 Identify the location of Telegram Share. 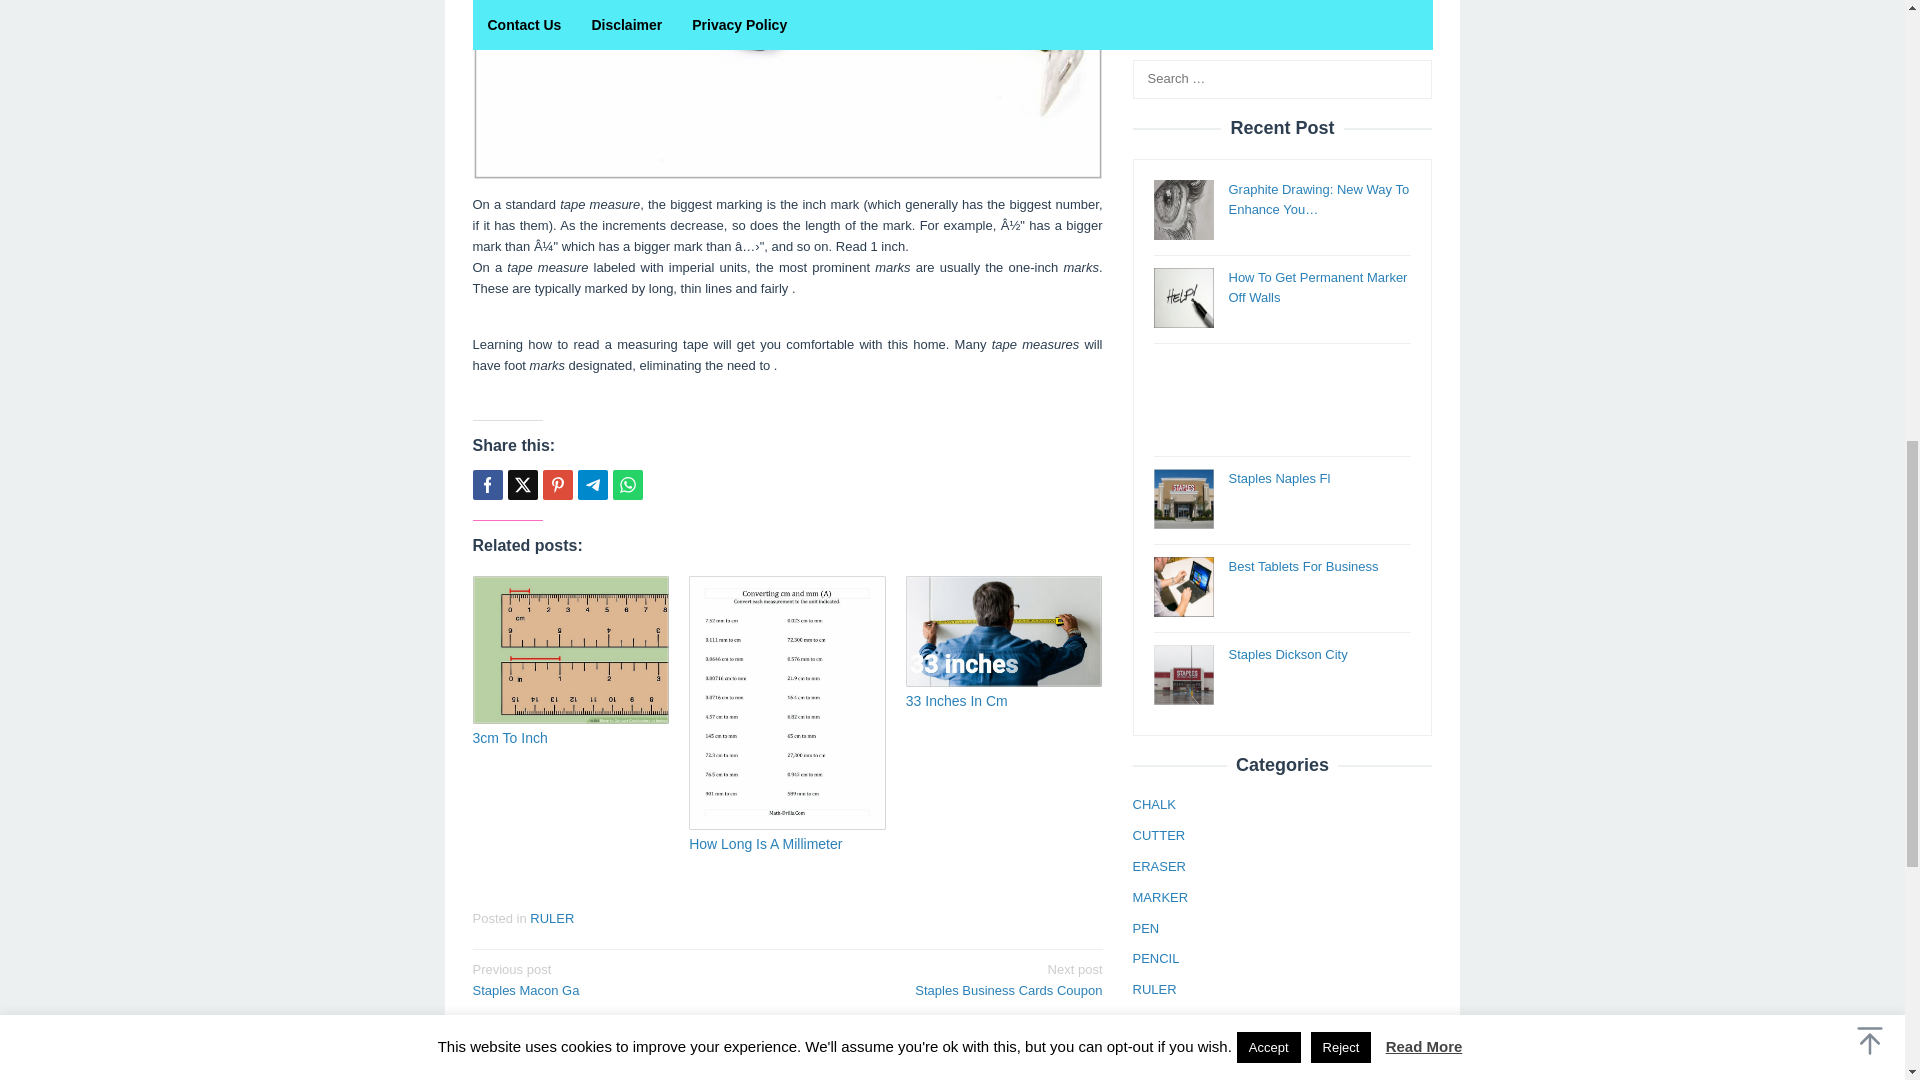
(592, 484).